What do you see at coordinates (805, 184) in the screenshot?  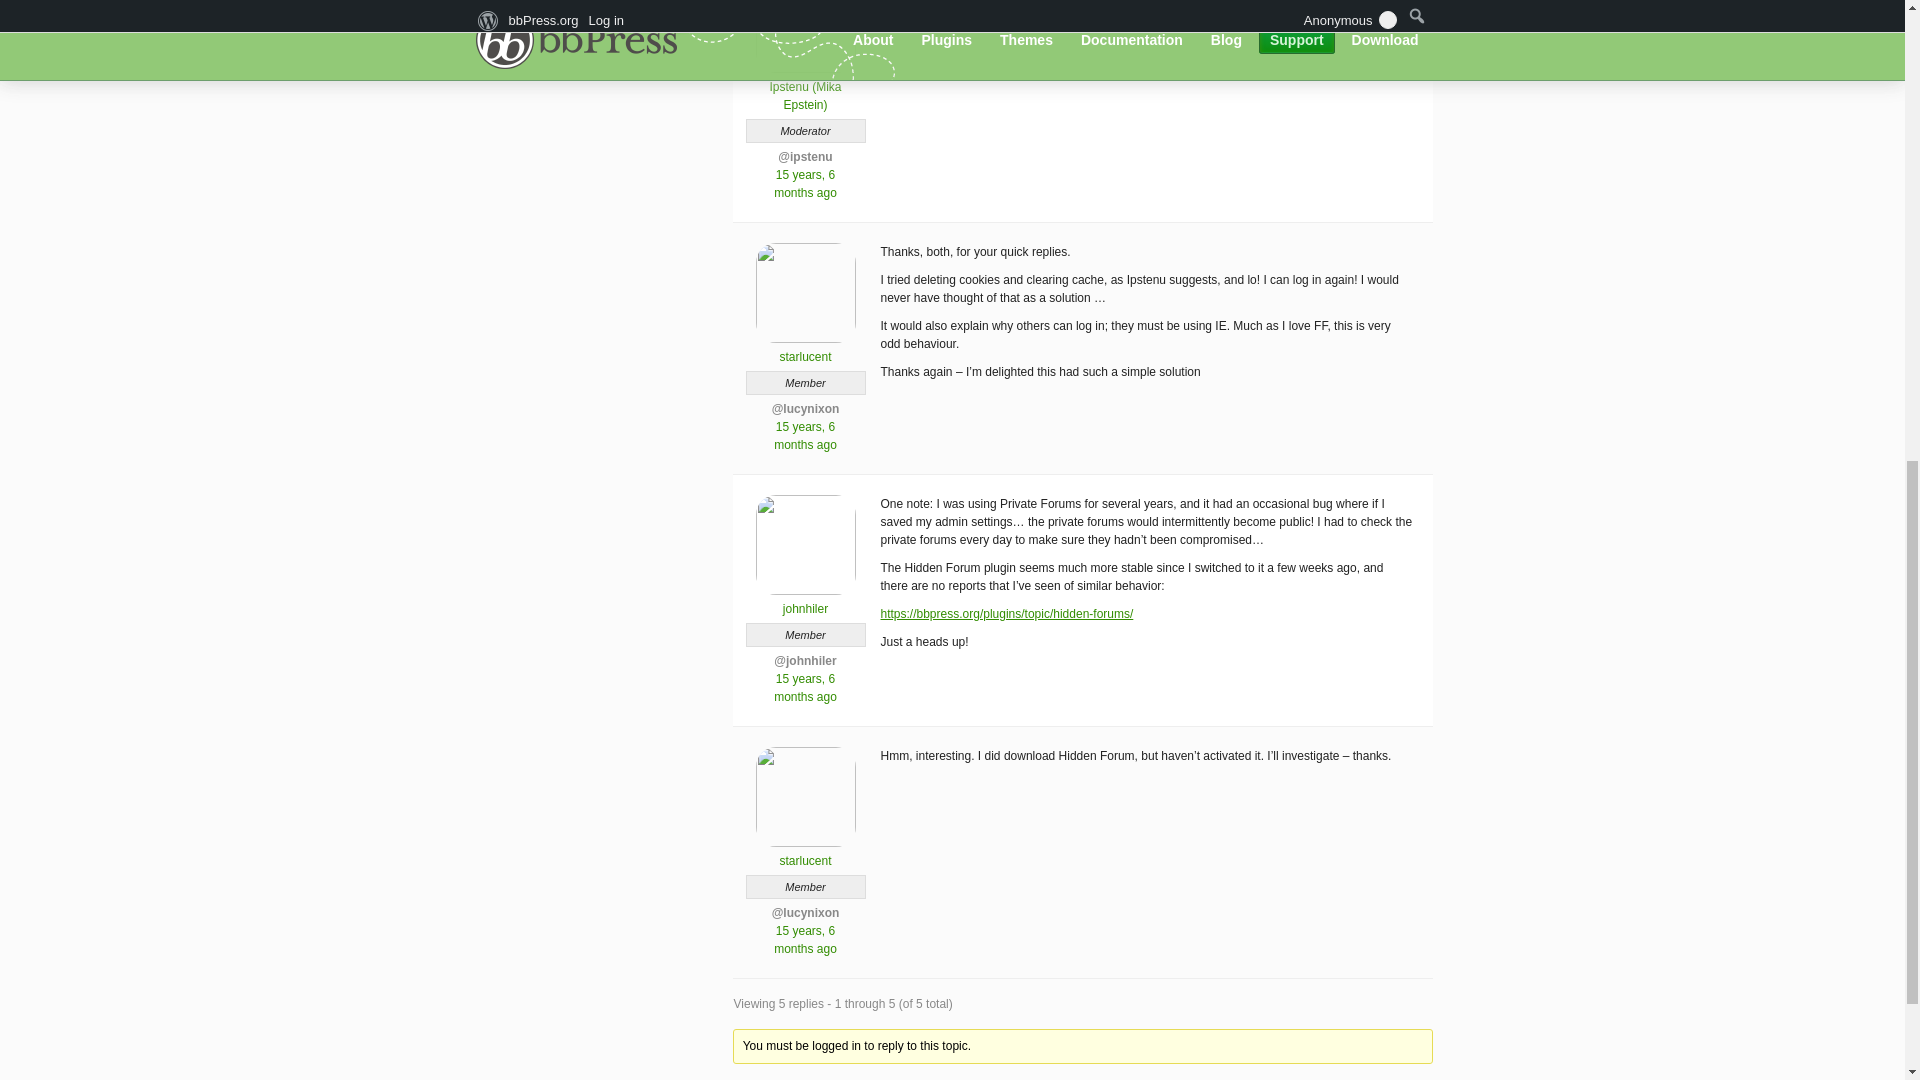 I see `15 years, 6 months ago` at bounding box center [805, 184].